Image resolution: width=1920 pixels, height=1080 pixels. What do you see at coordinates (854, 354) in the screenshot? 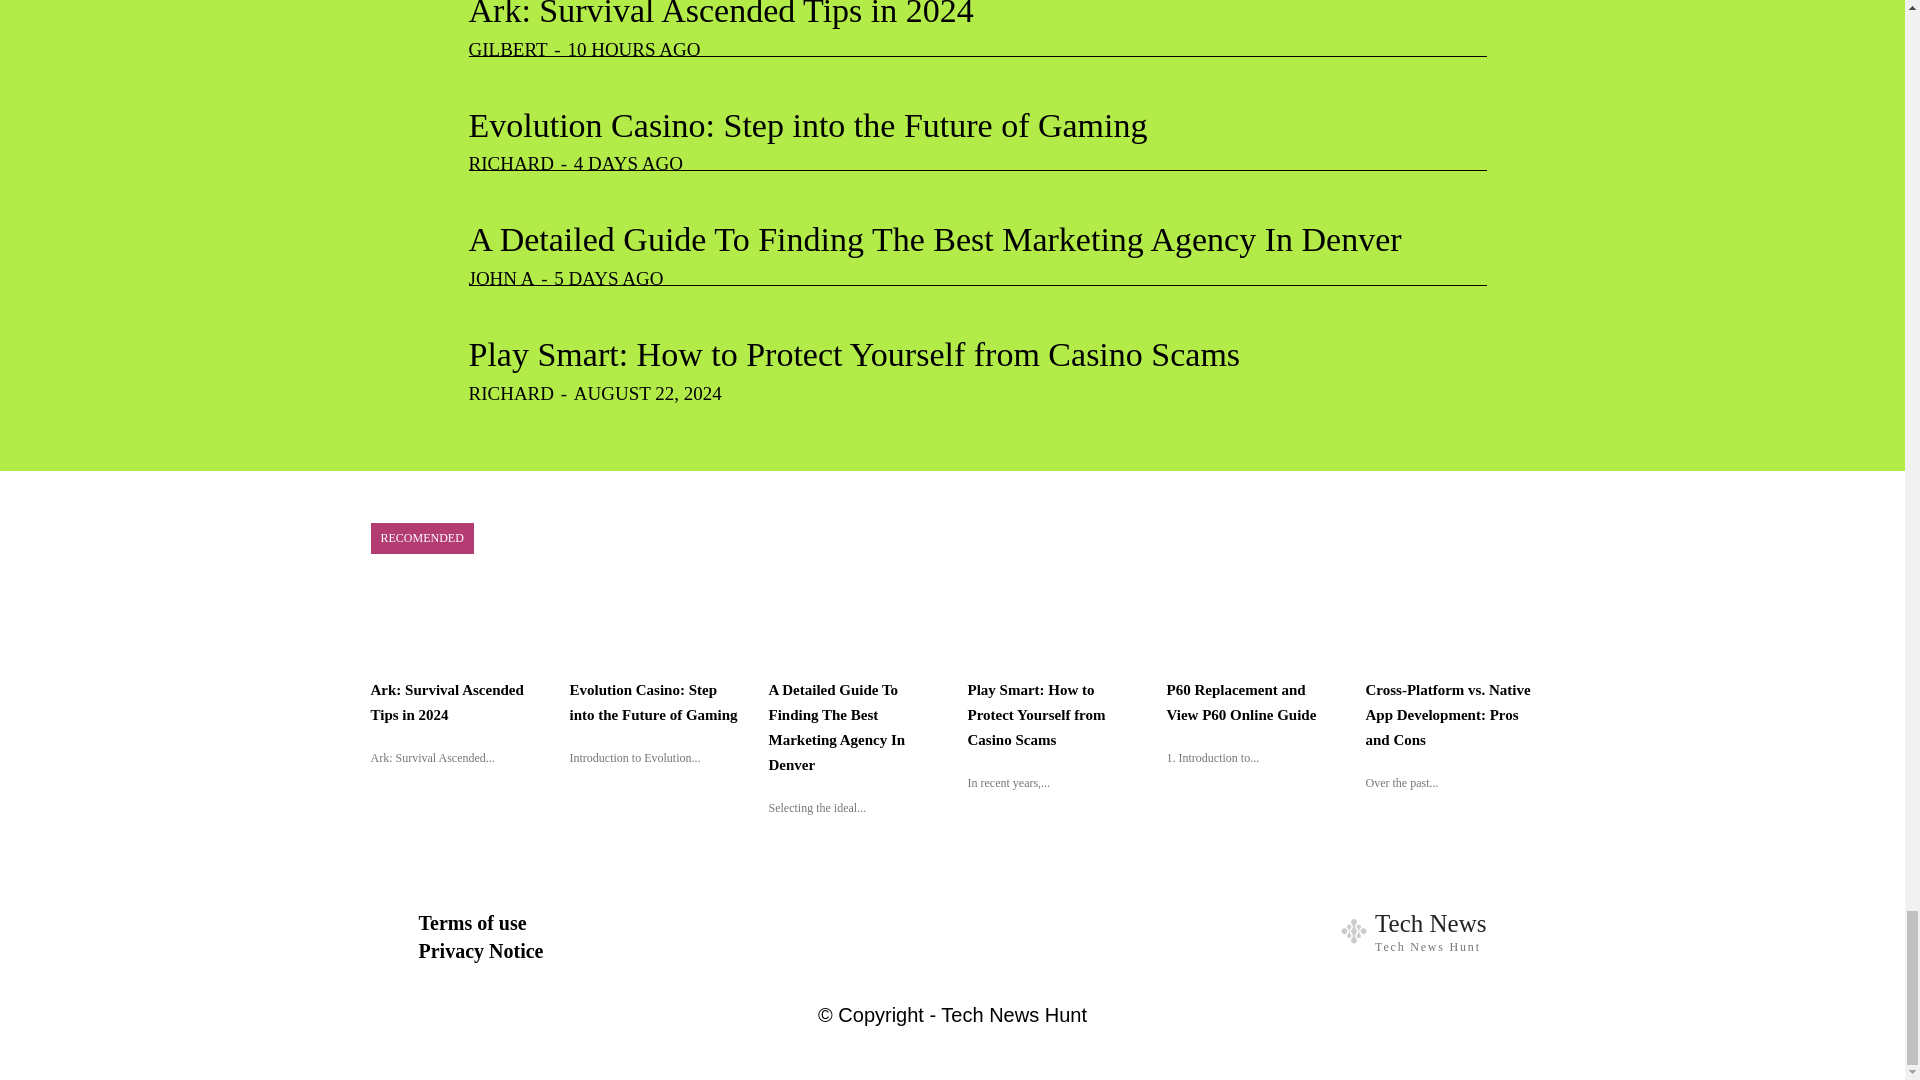
I see `Play Smart: How to Protect Yourself from Casino Scams` at bounding box center [854, 354].